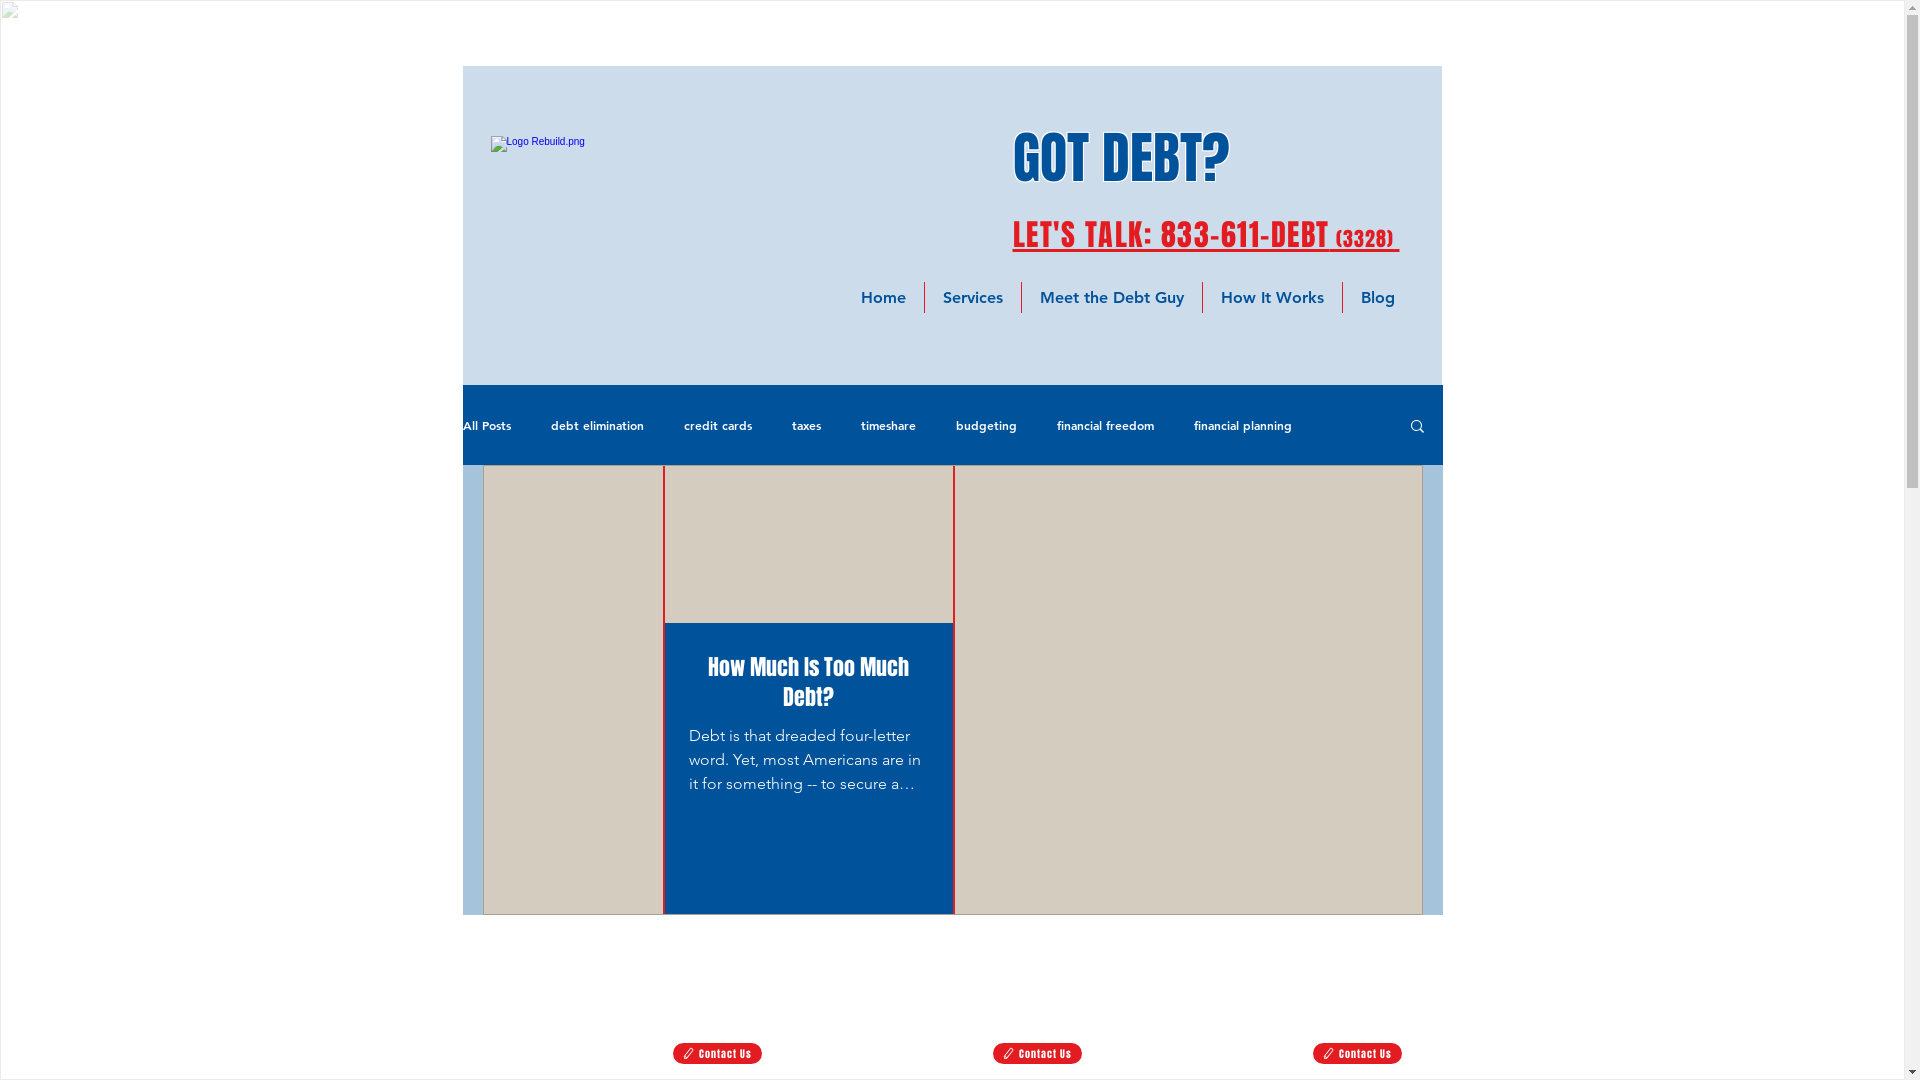 This screenshot has height=1080, width=1920. I want to click on Meet the Debt Guy, so click(1112, 298).